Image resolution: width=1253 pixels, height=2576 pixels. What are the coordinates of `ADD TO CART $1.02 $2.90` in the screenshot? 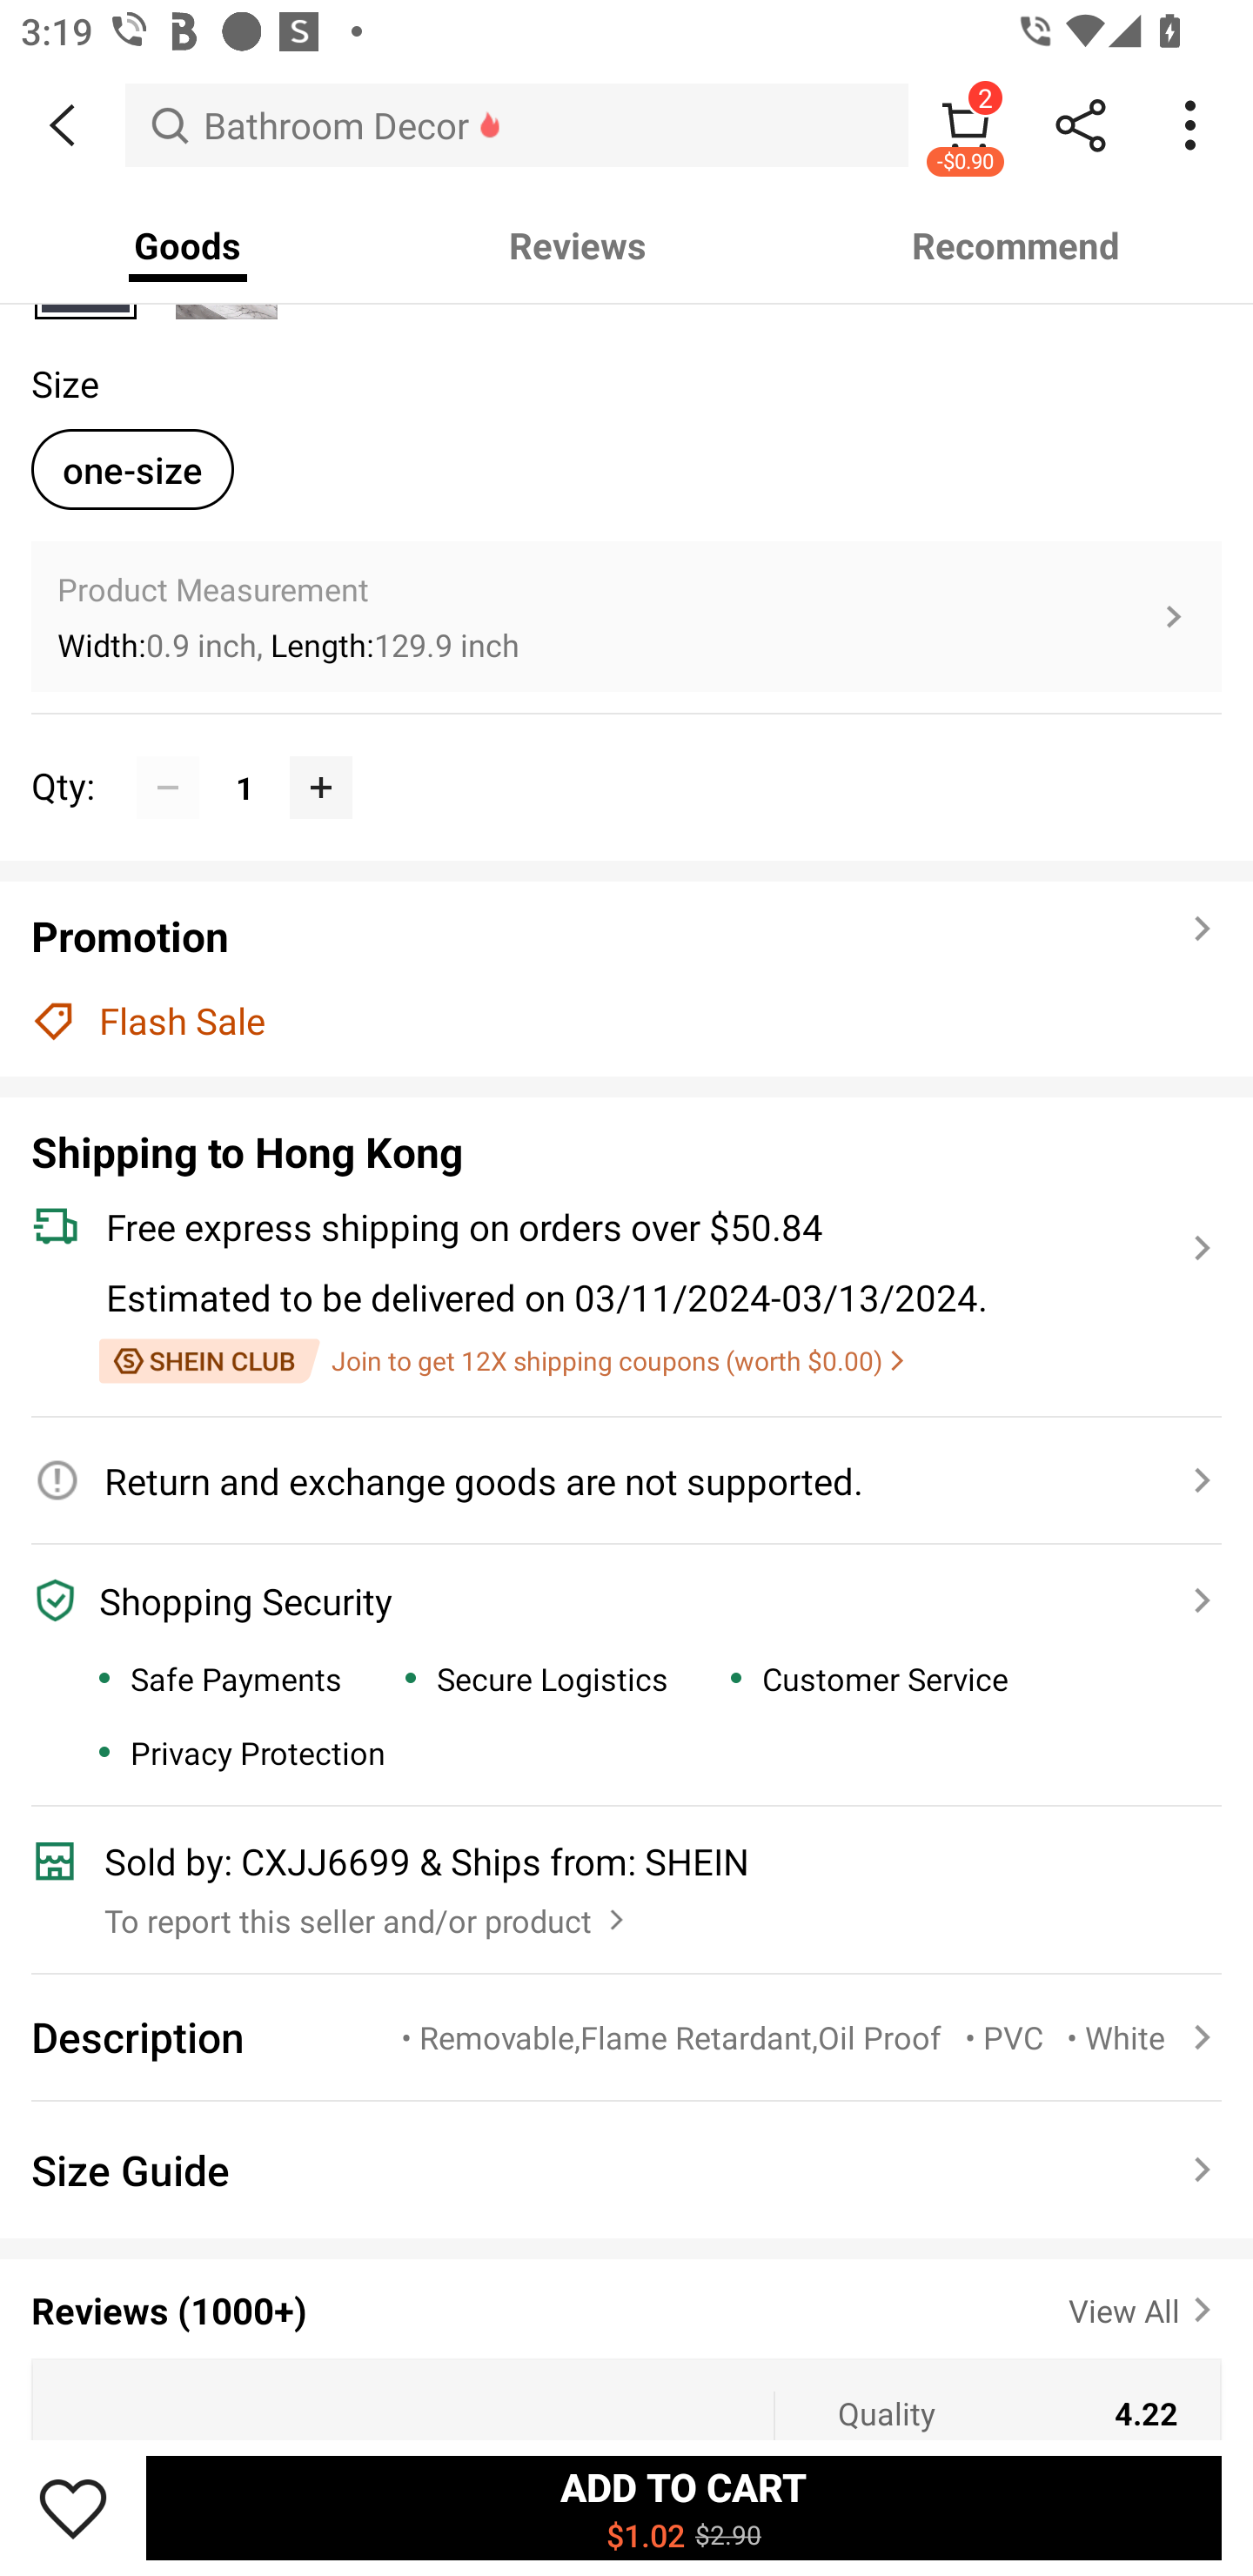 It's located at (684, 2507).